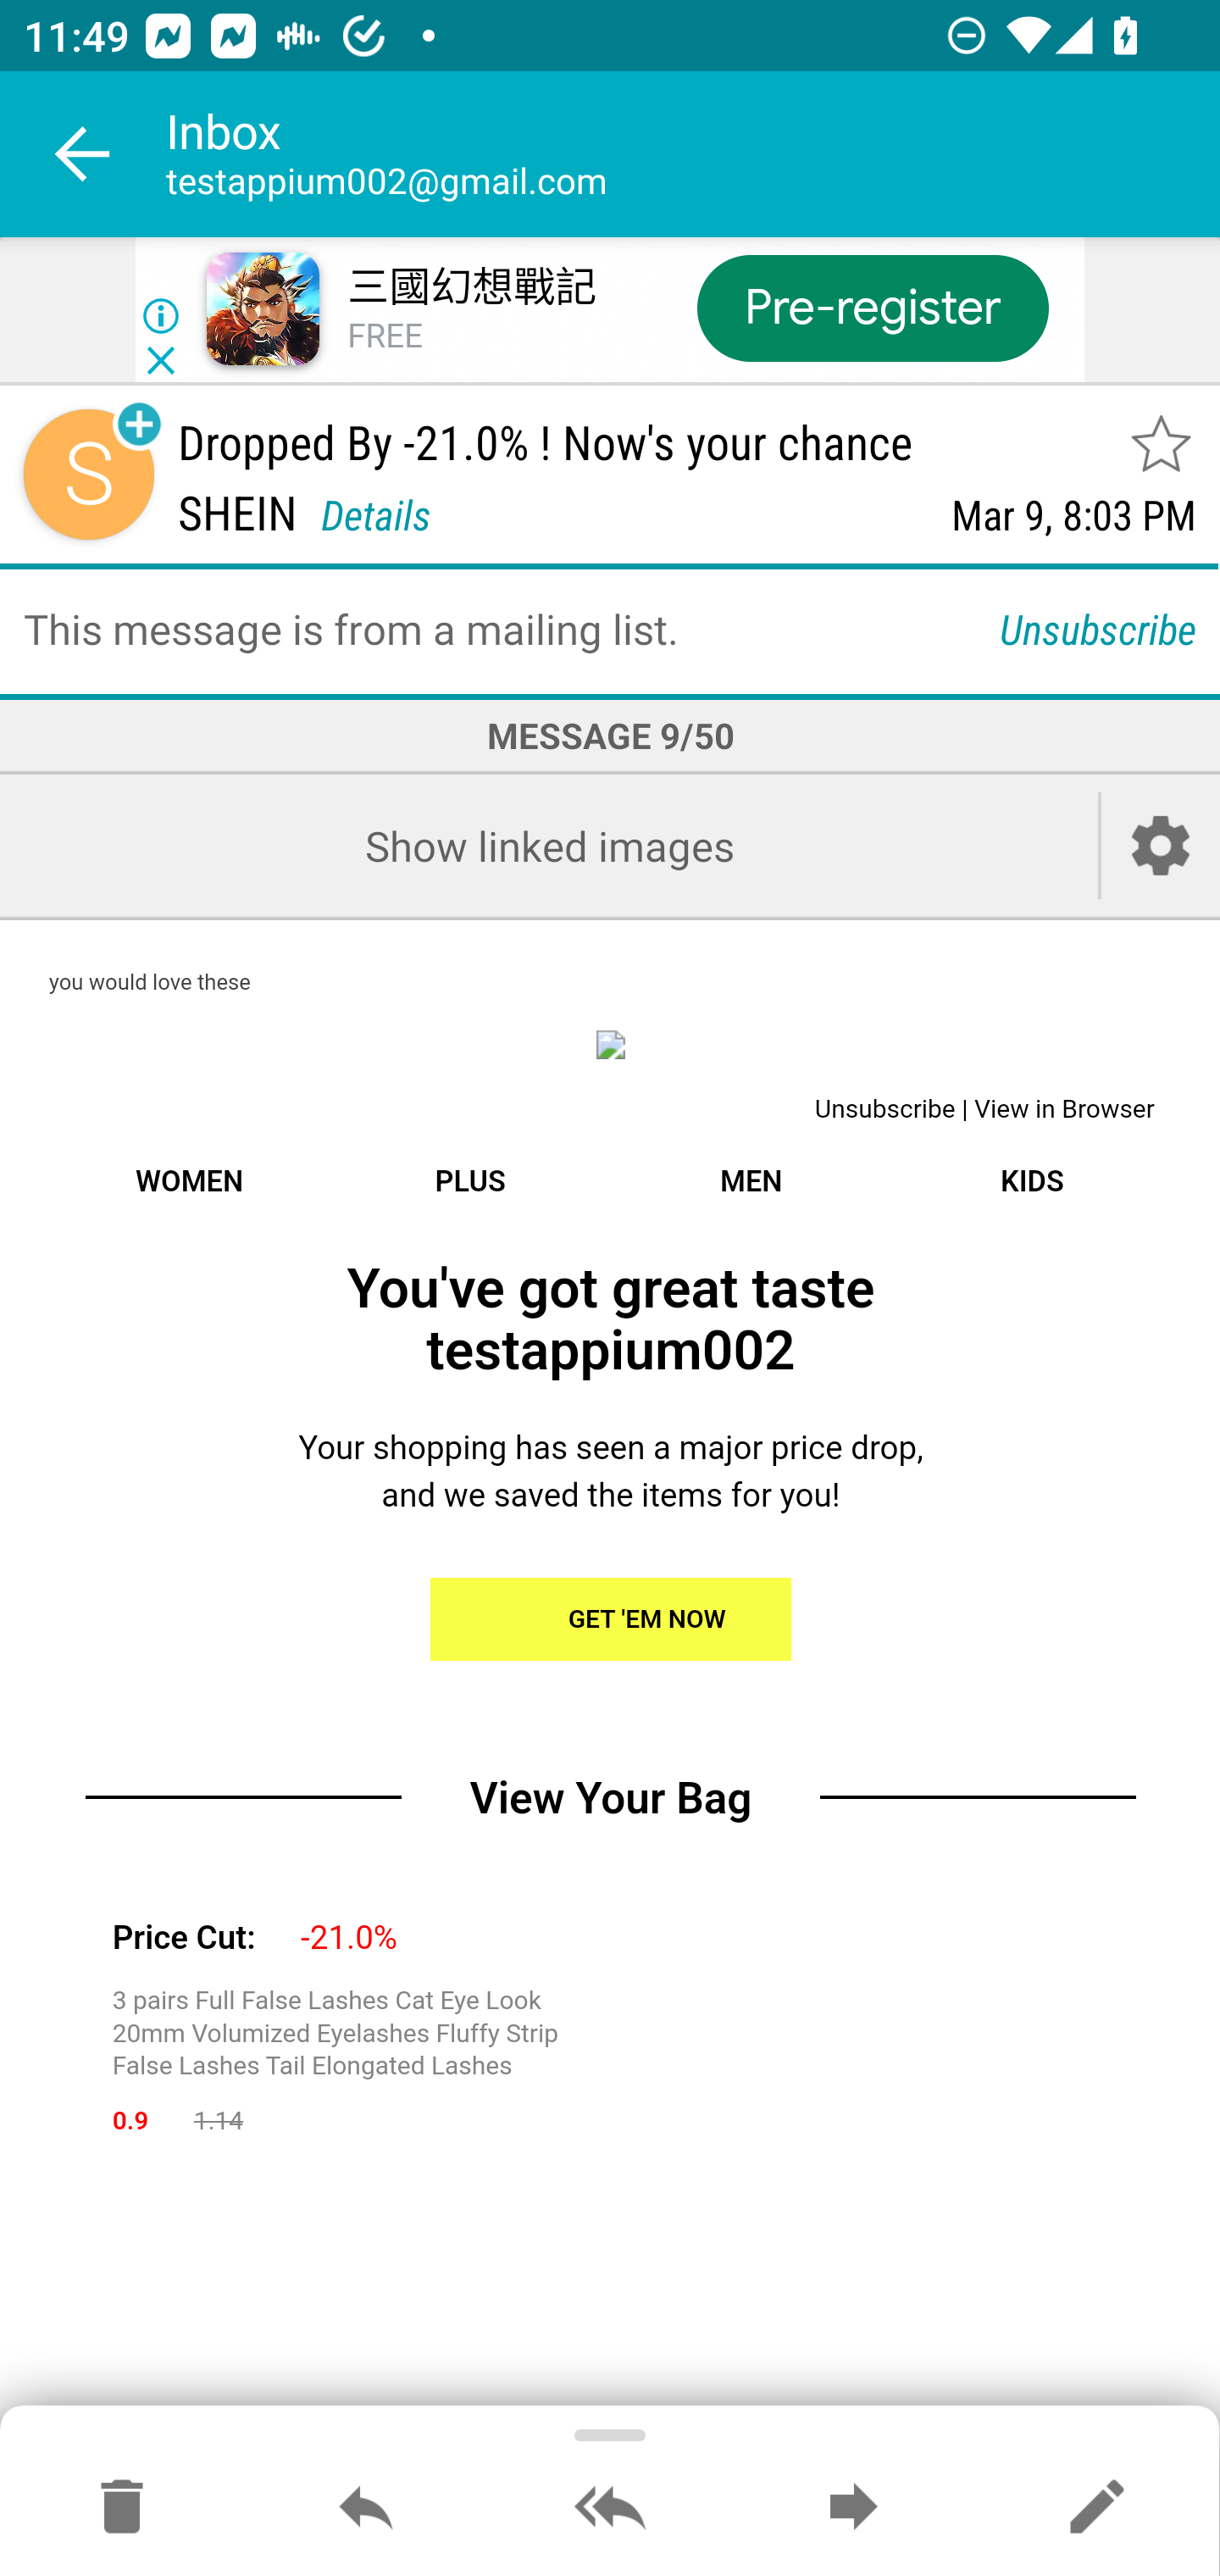  What do you see at coordinates (693, 154) in the screenshot?
I see `Inbox testappium002@gmail.com` at bounding box center [693, 154].